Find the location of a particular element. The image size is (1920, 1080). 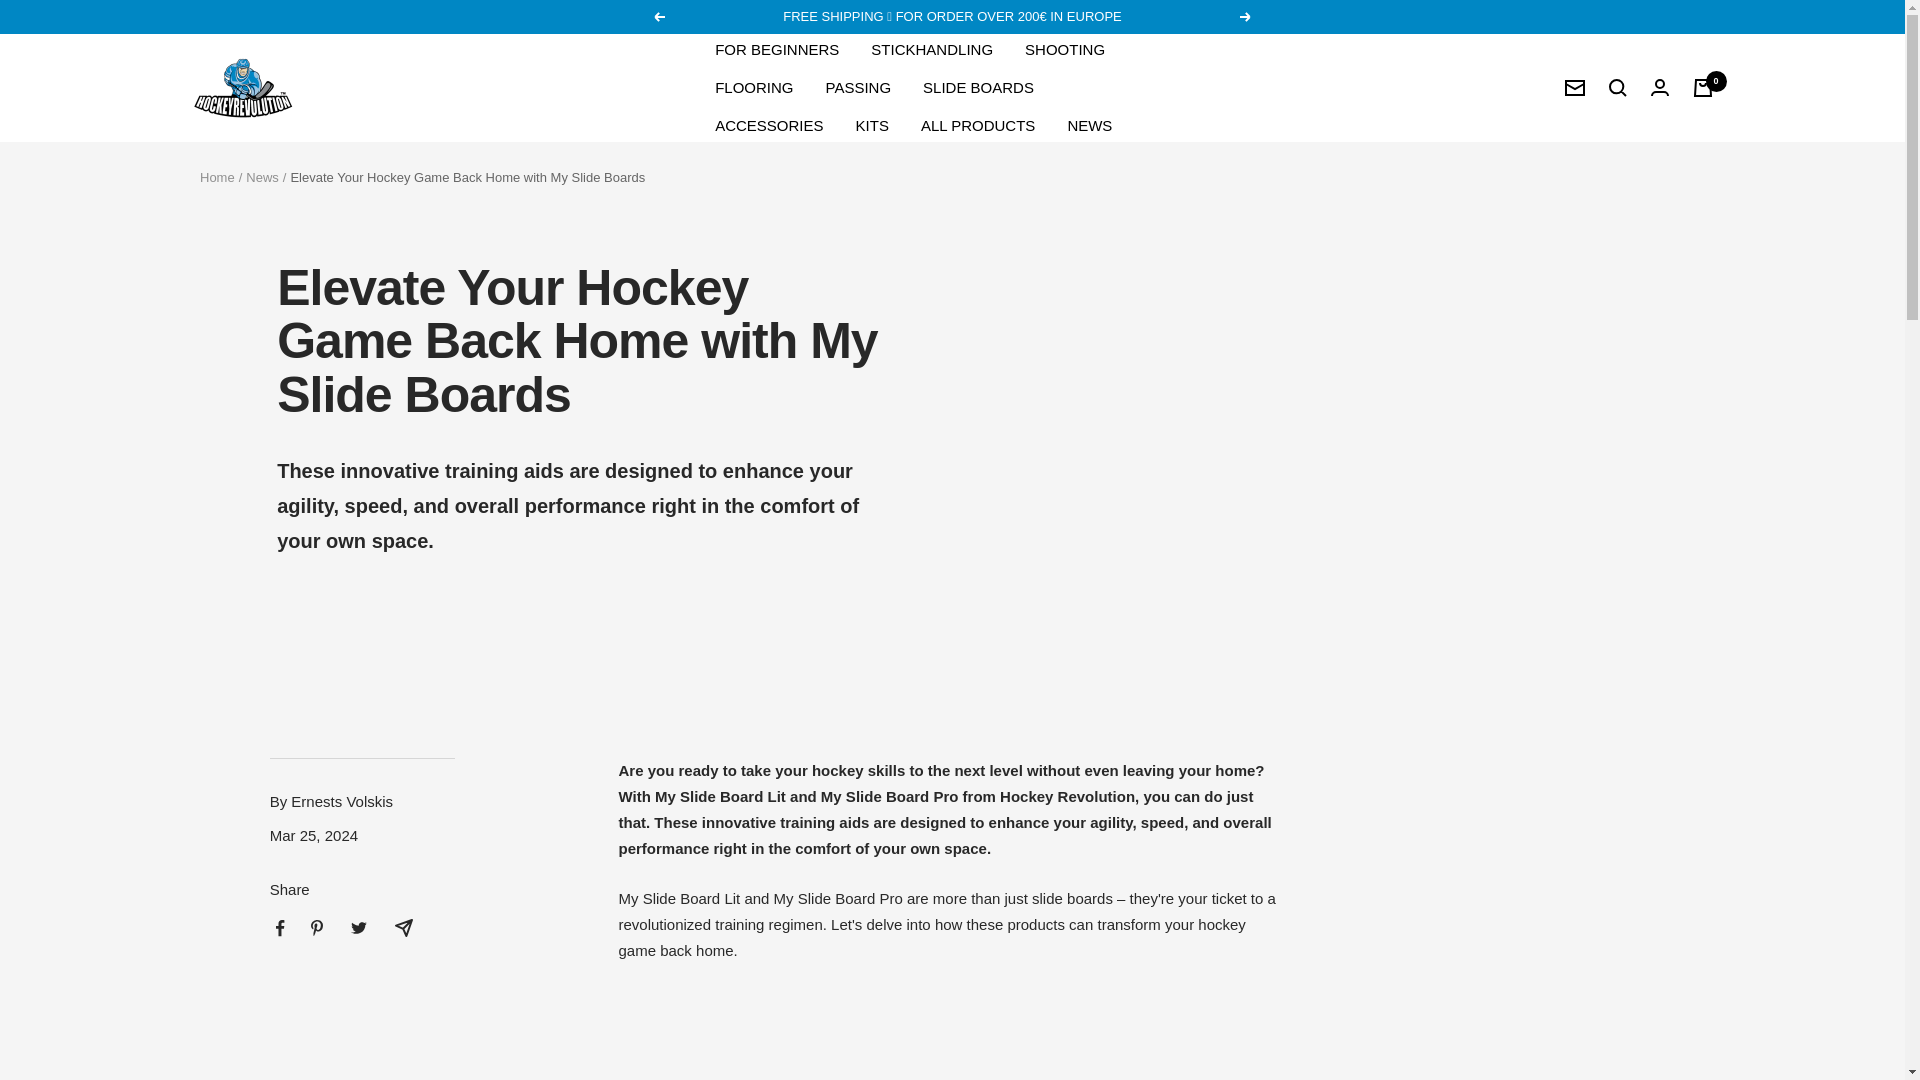

Home is located at coordinates (216, 176).